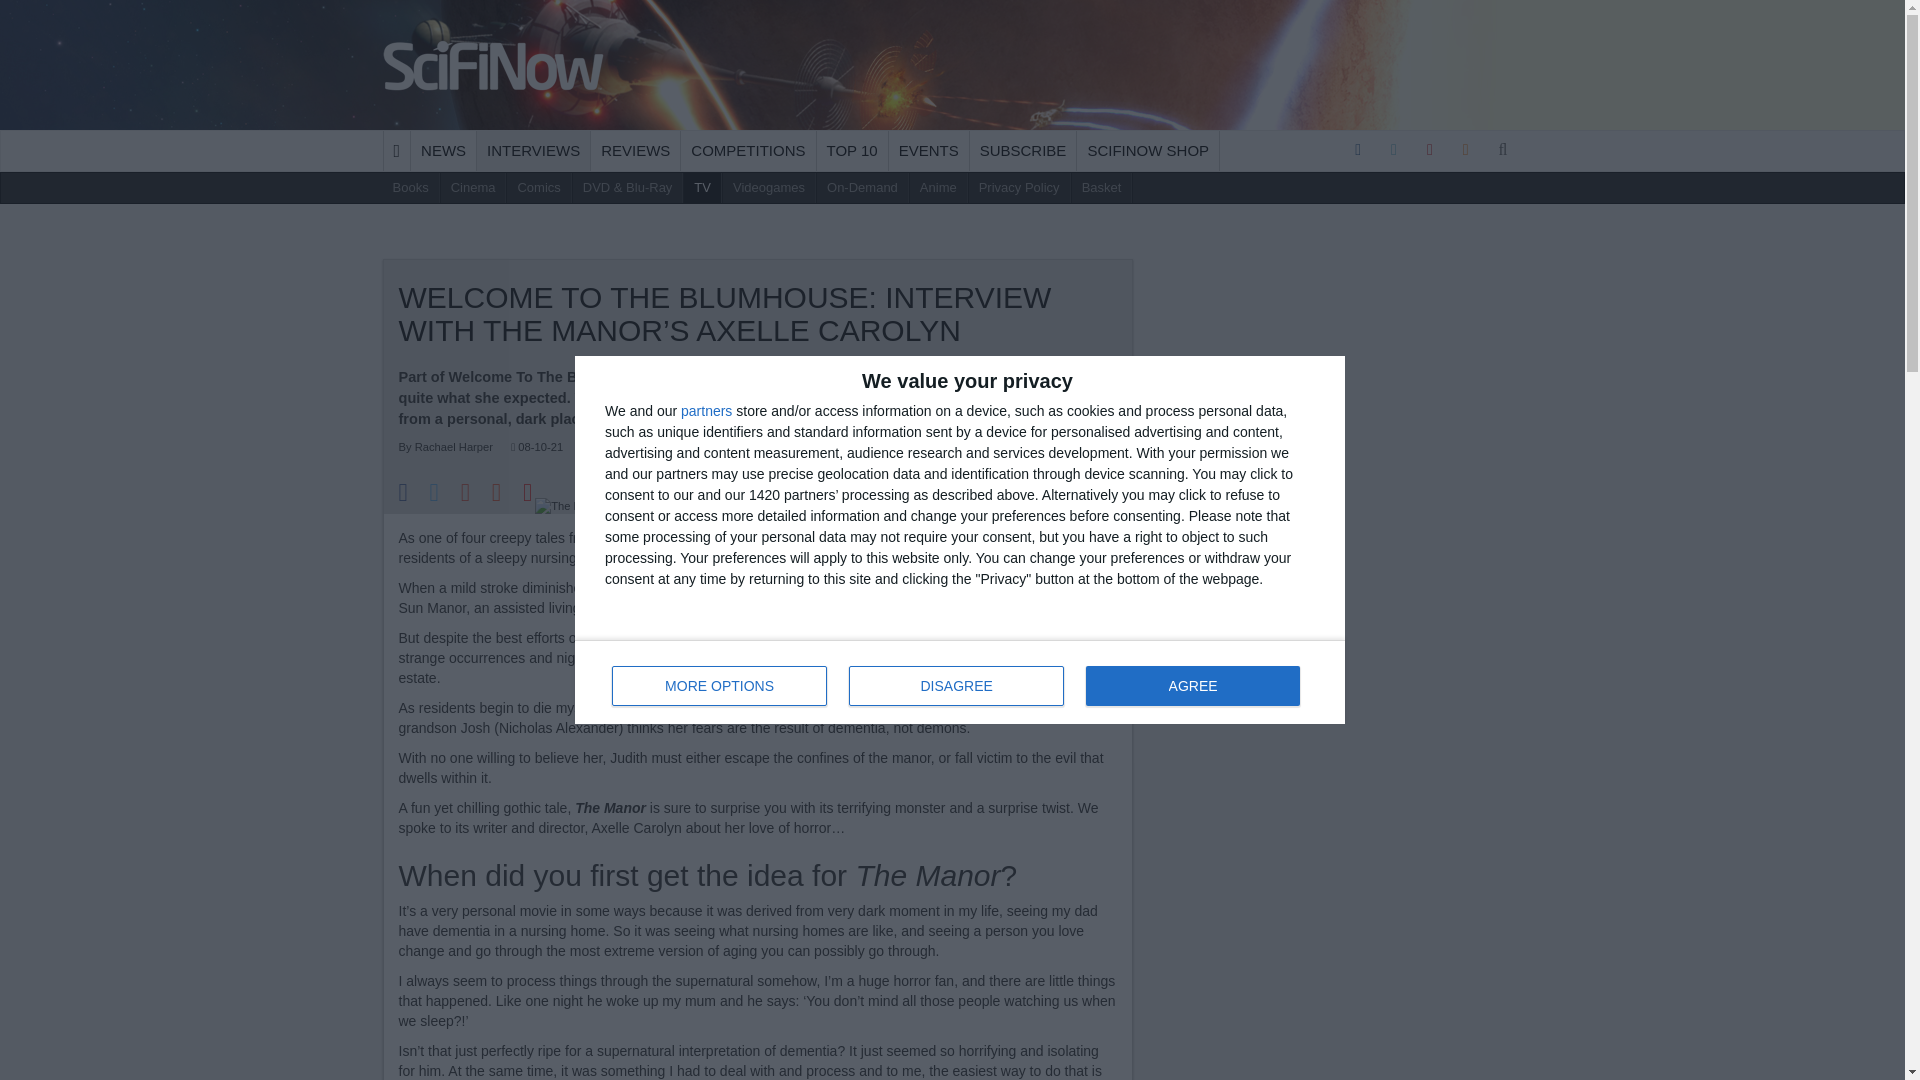 The height and width of the screenshot is (1080, 1920). Describe the element at coordinates (1023, 150) in the screenshot. I see `SUBSCRIBE` at that location.